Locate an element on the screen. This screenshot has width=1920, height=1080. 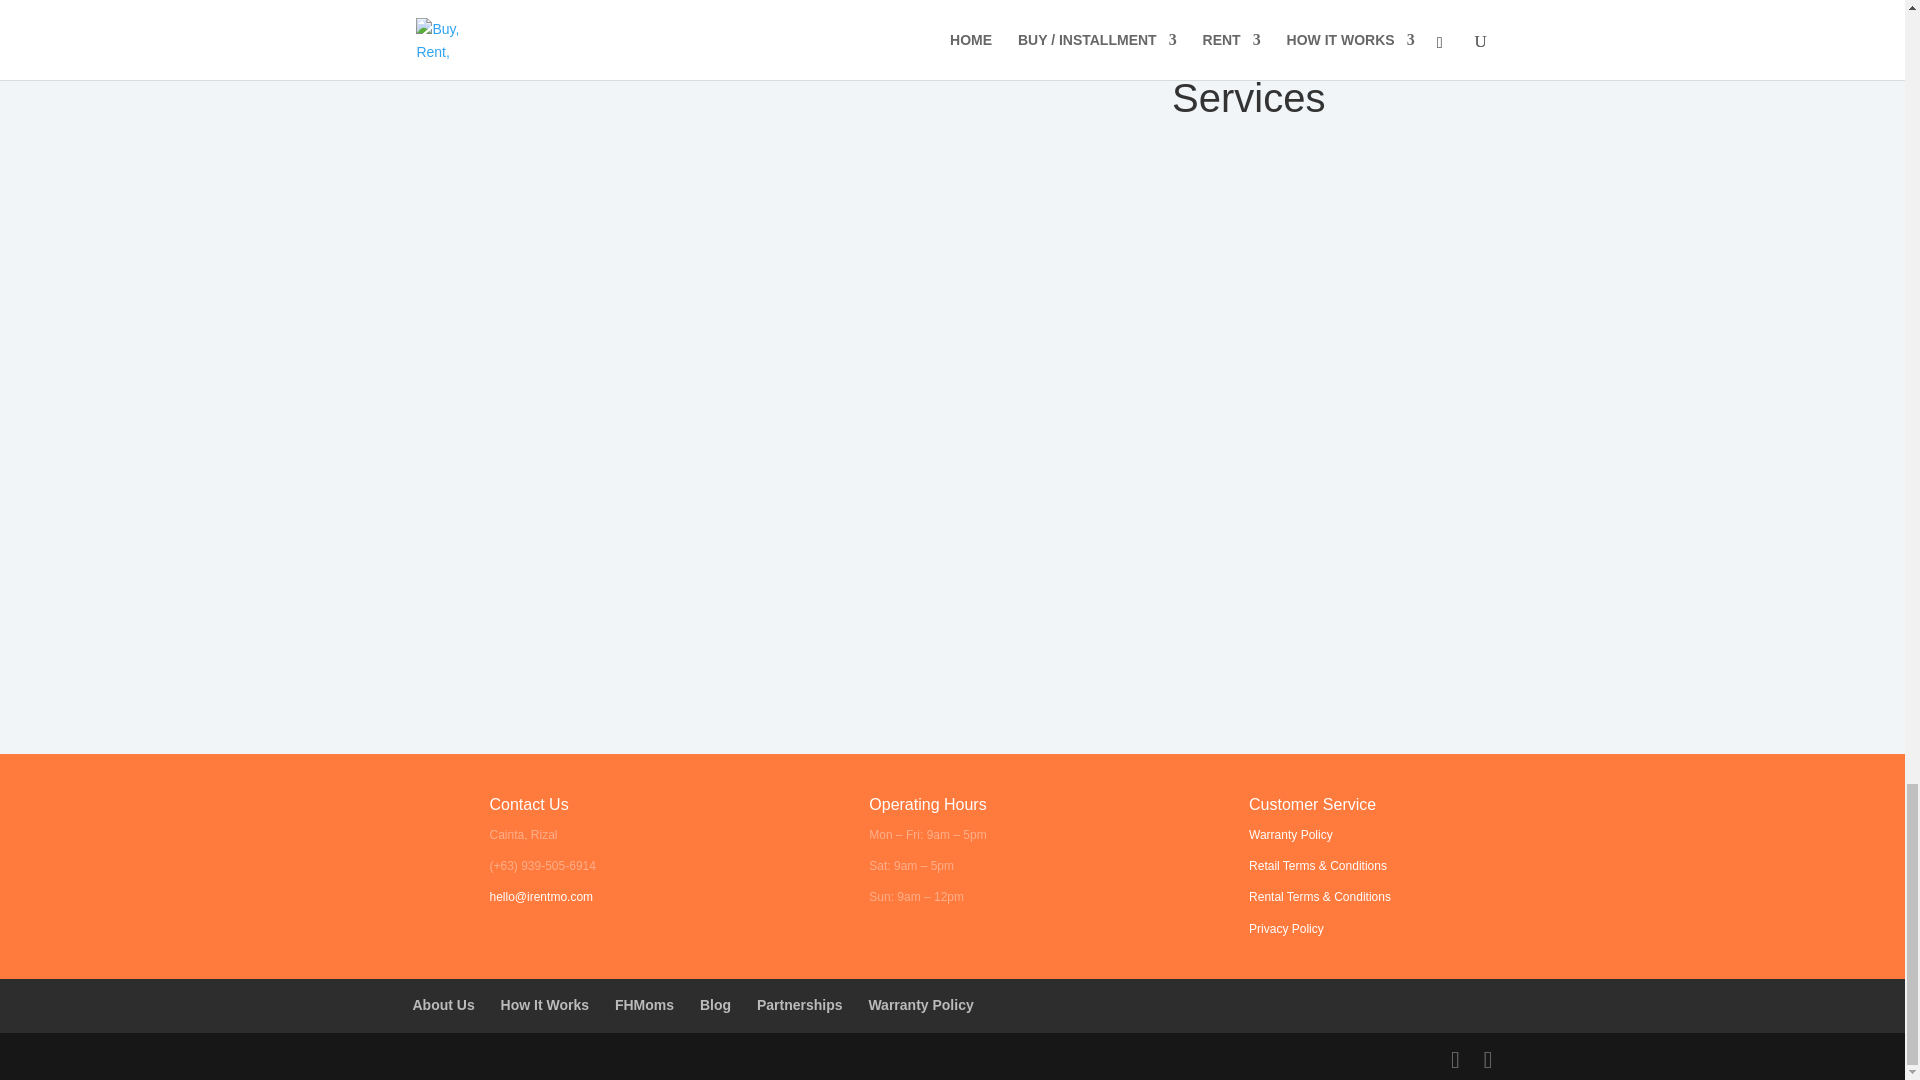
Privacy Policy is located at coordinates (1286, 929).